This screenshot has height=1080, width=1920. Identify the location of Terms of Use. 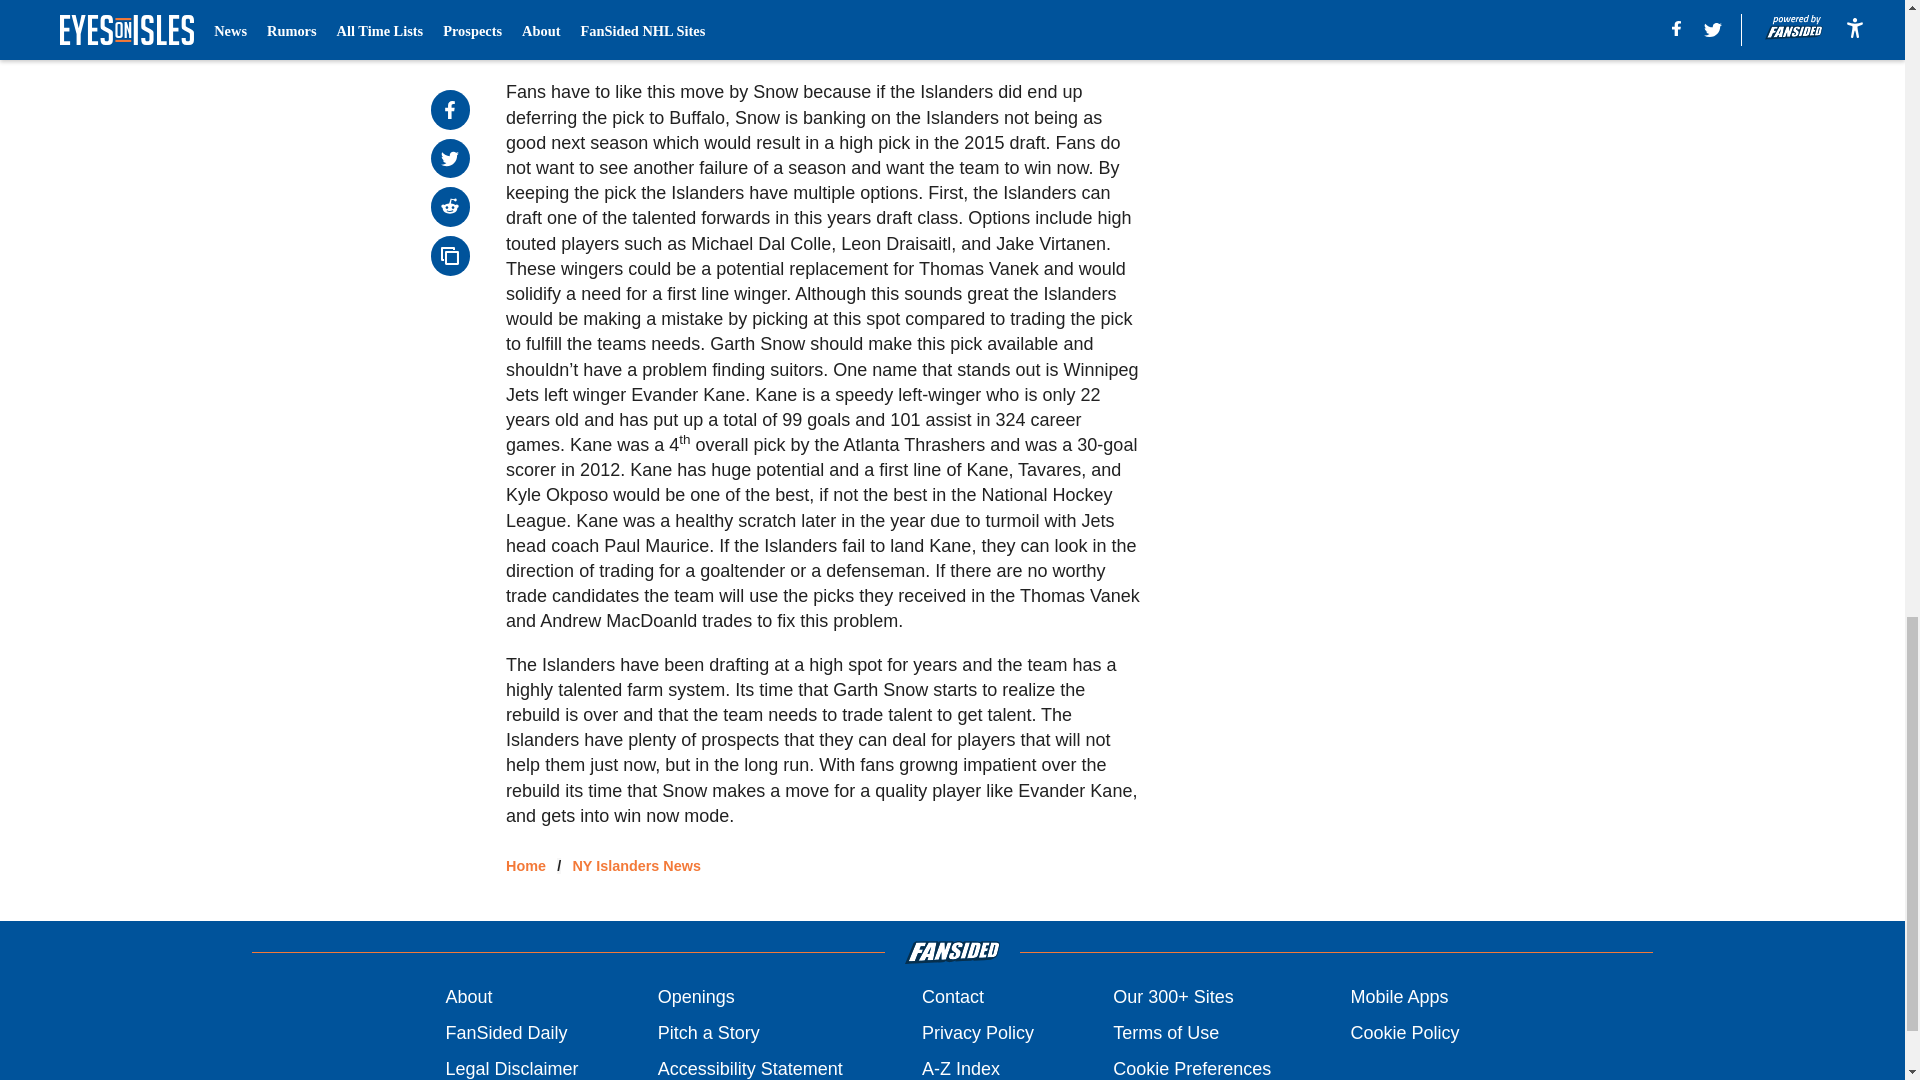
(1166, 1032).